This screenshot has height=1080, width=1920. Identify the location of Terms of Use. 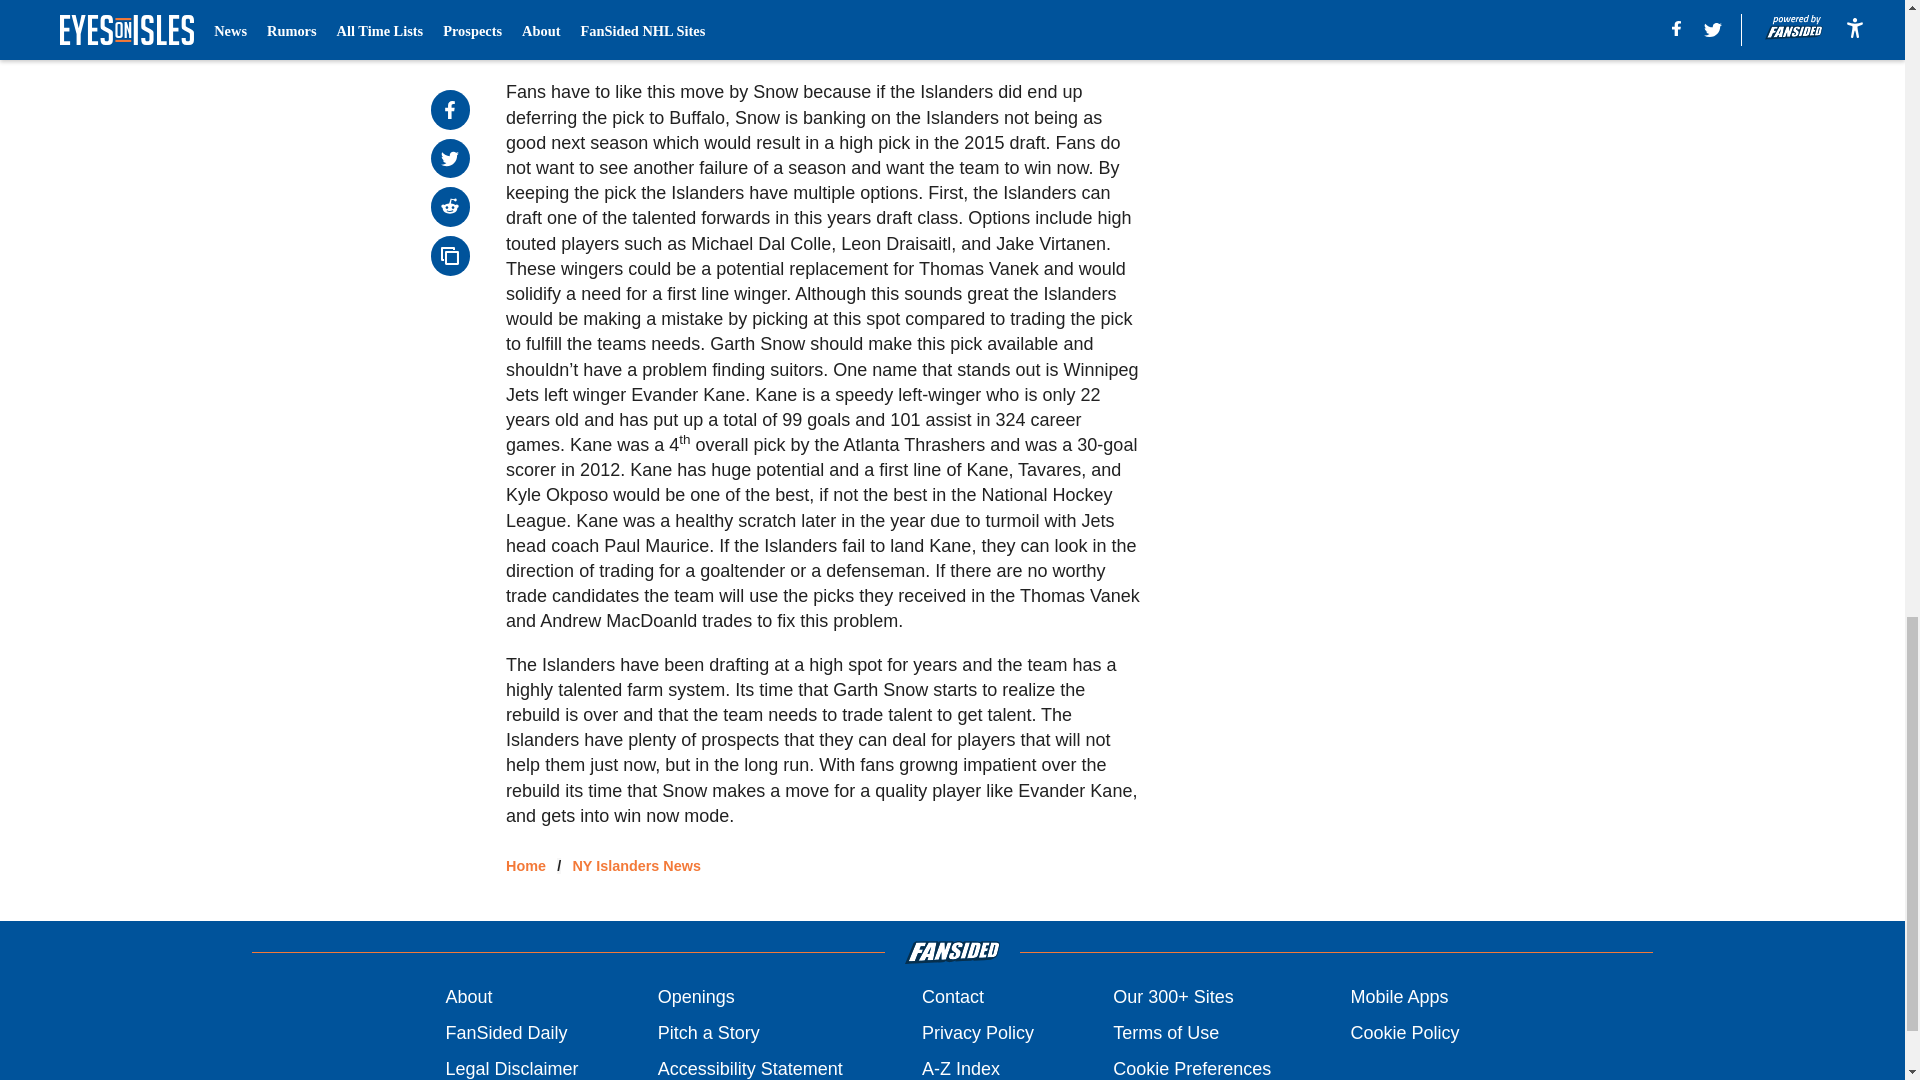
(1166, 1032).